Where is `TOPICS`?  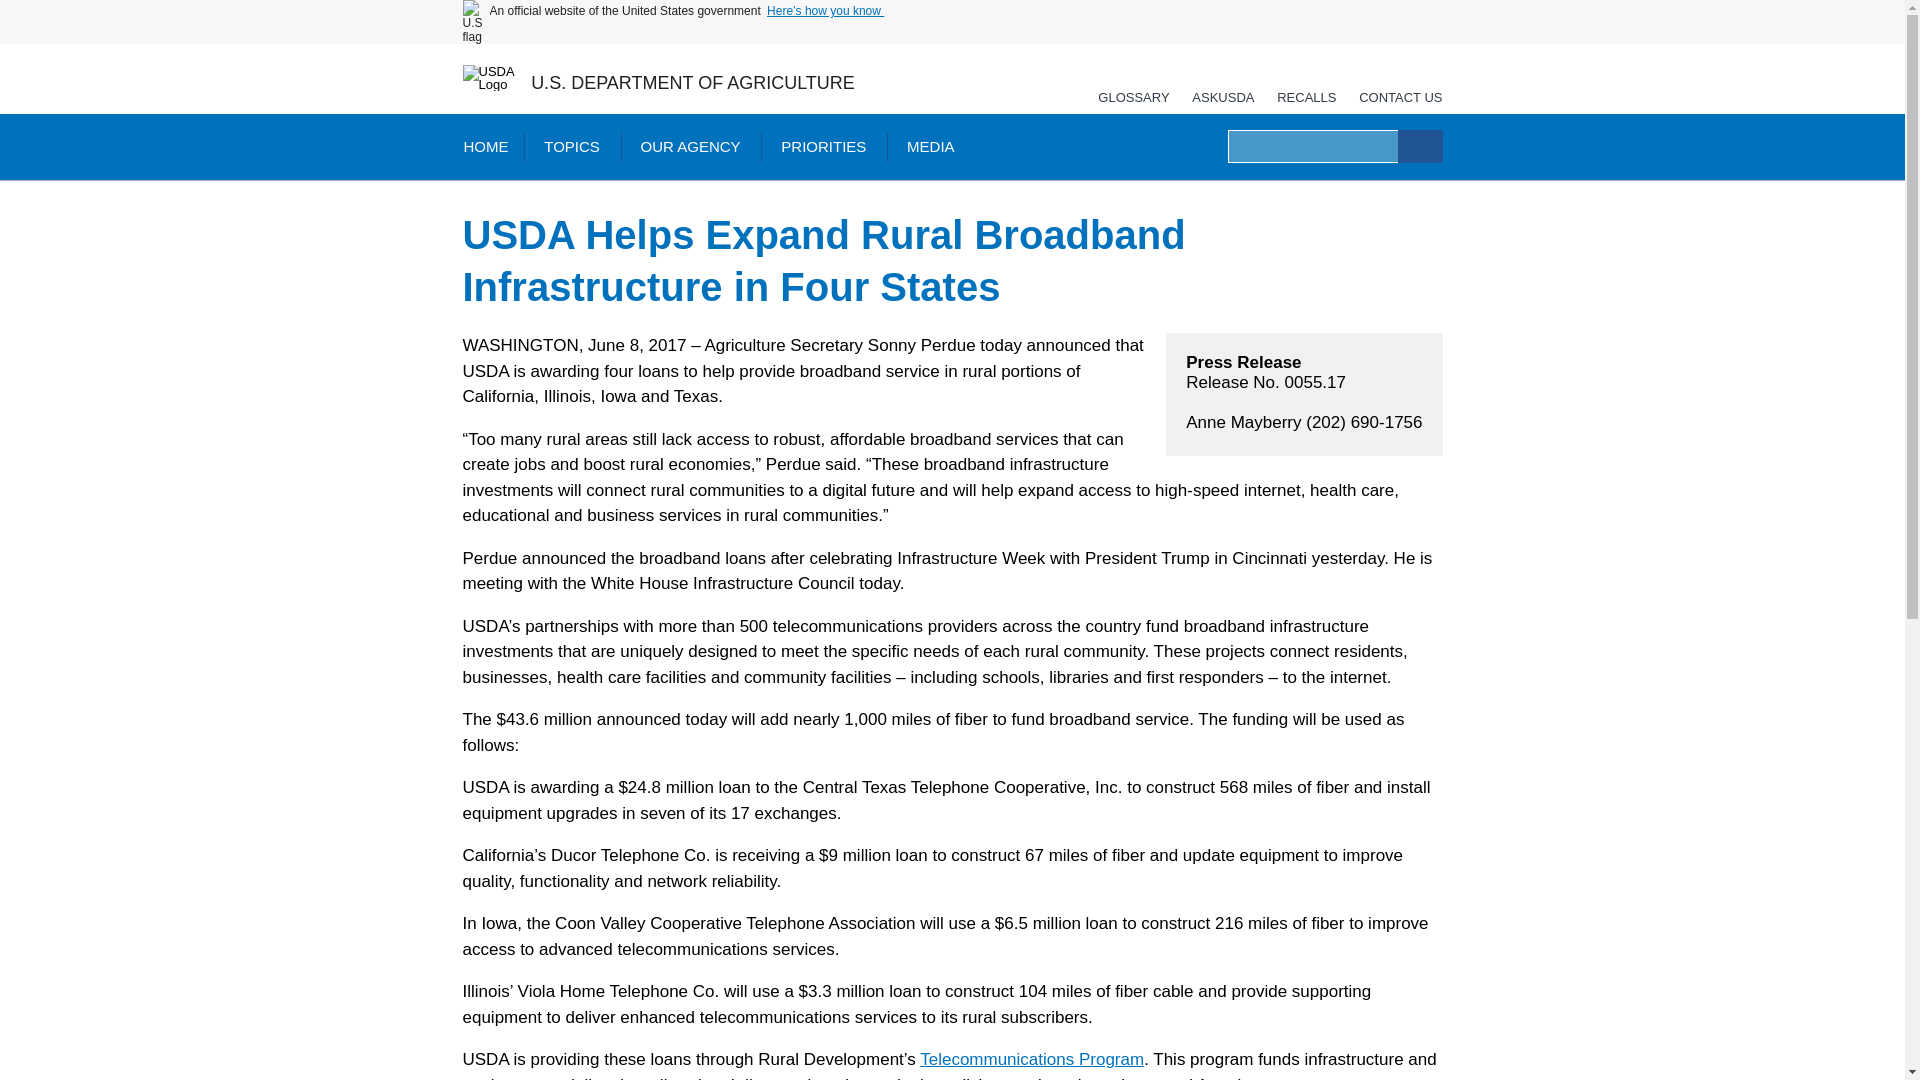 TOPICS is located at coordinates (572, 147).